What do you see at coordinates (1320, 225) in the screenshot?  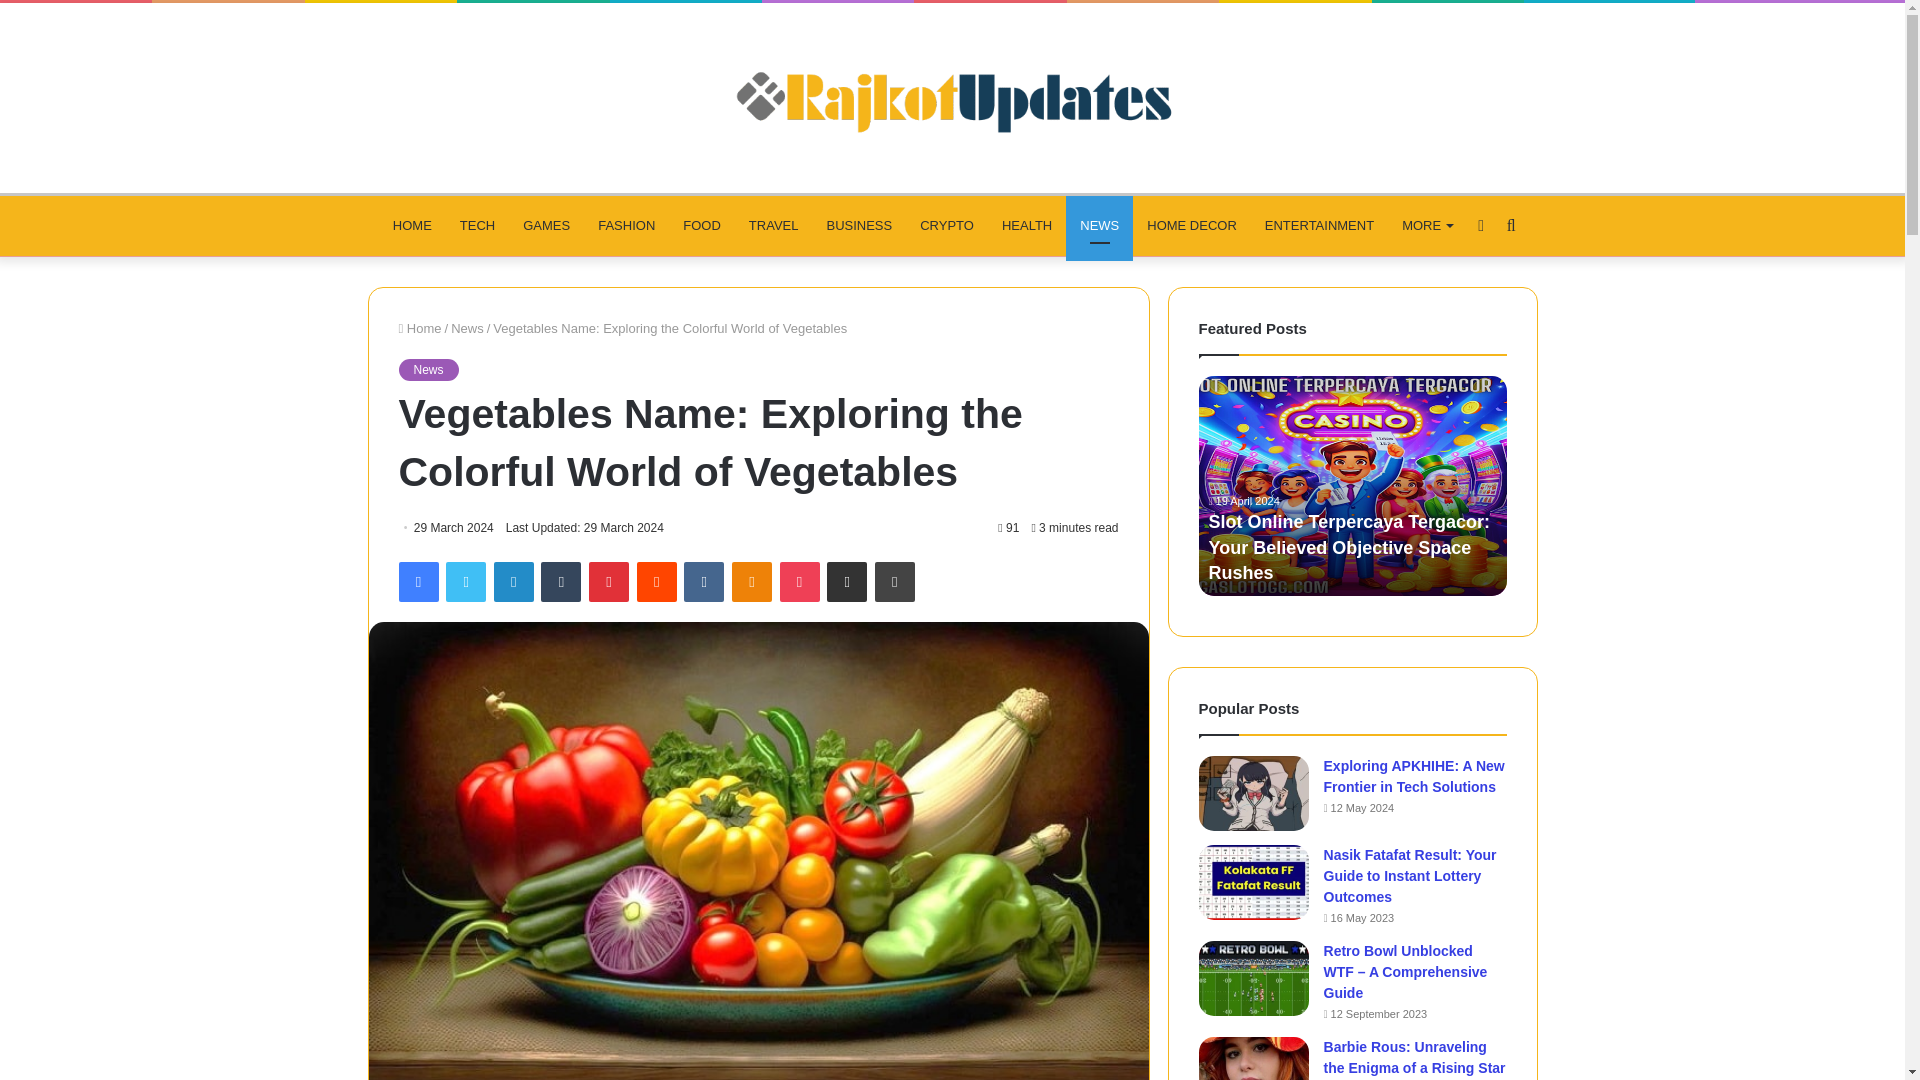 I see `ENTERTAINMENT` at bounding box center [1320, 225].